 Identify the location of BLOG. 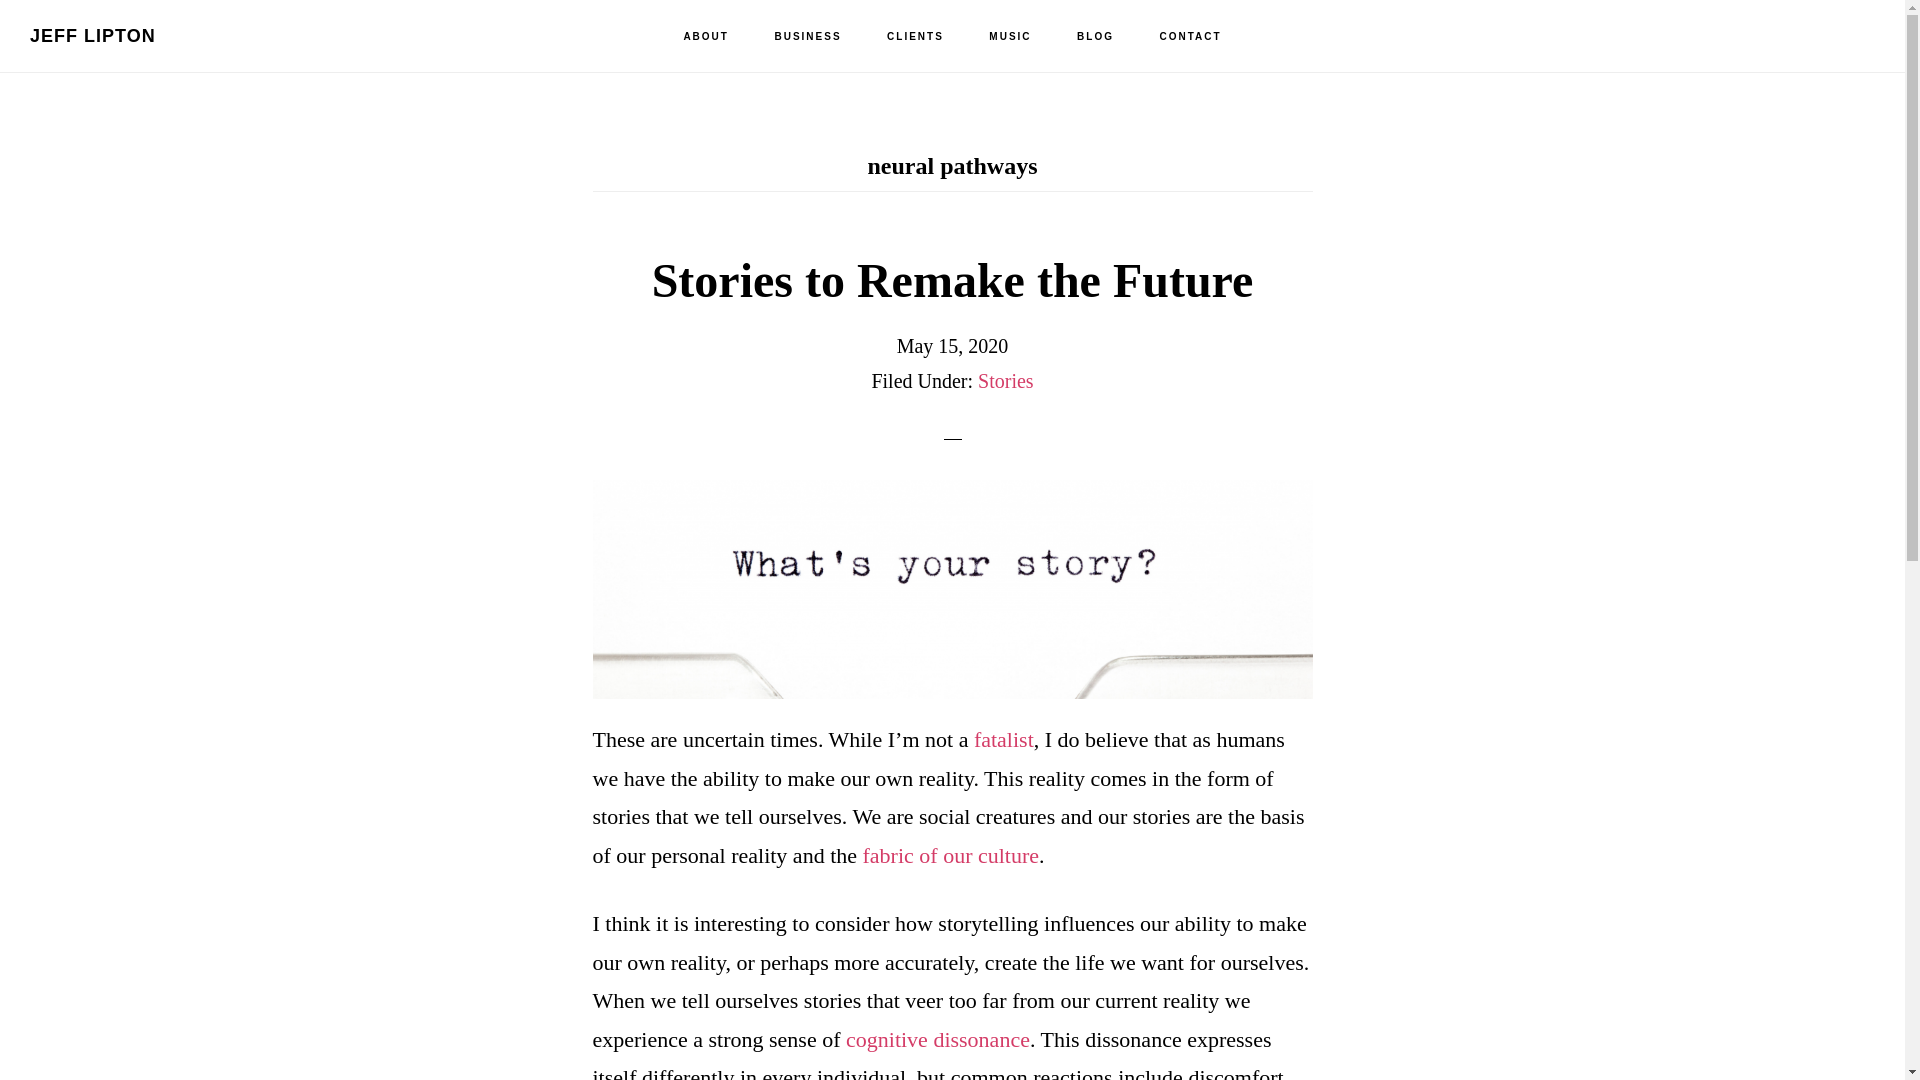
(1096, 37).